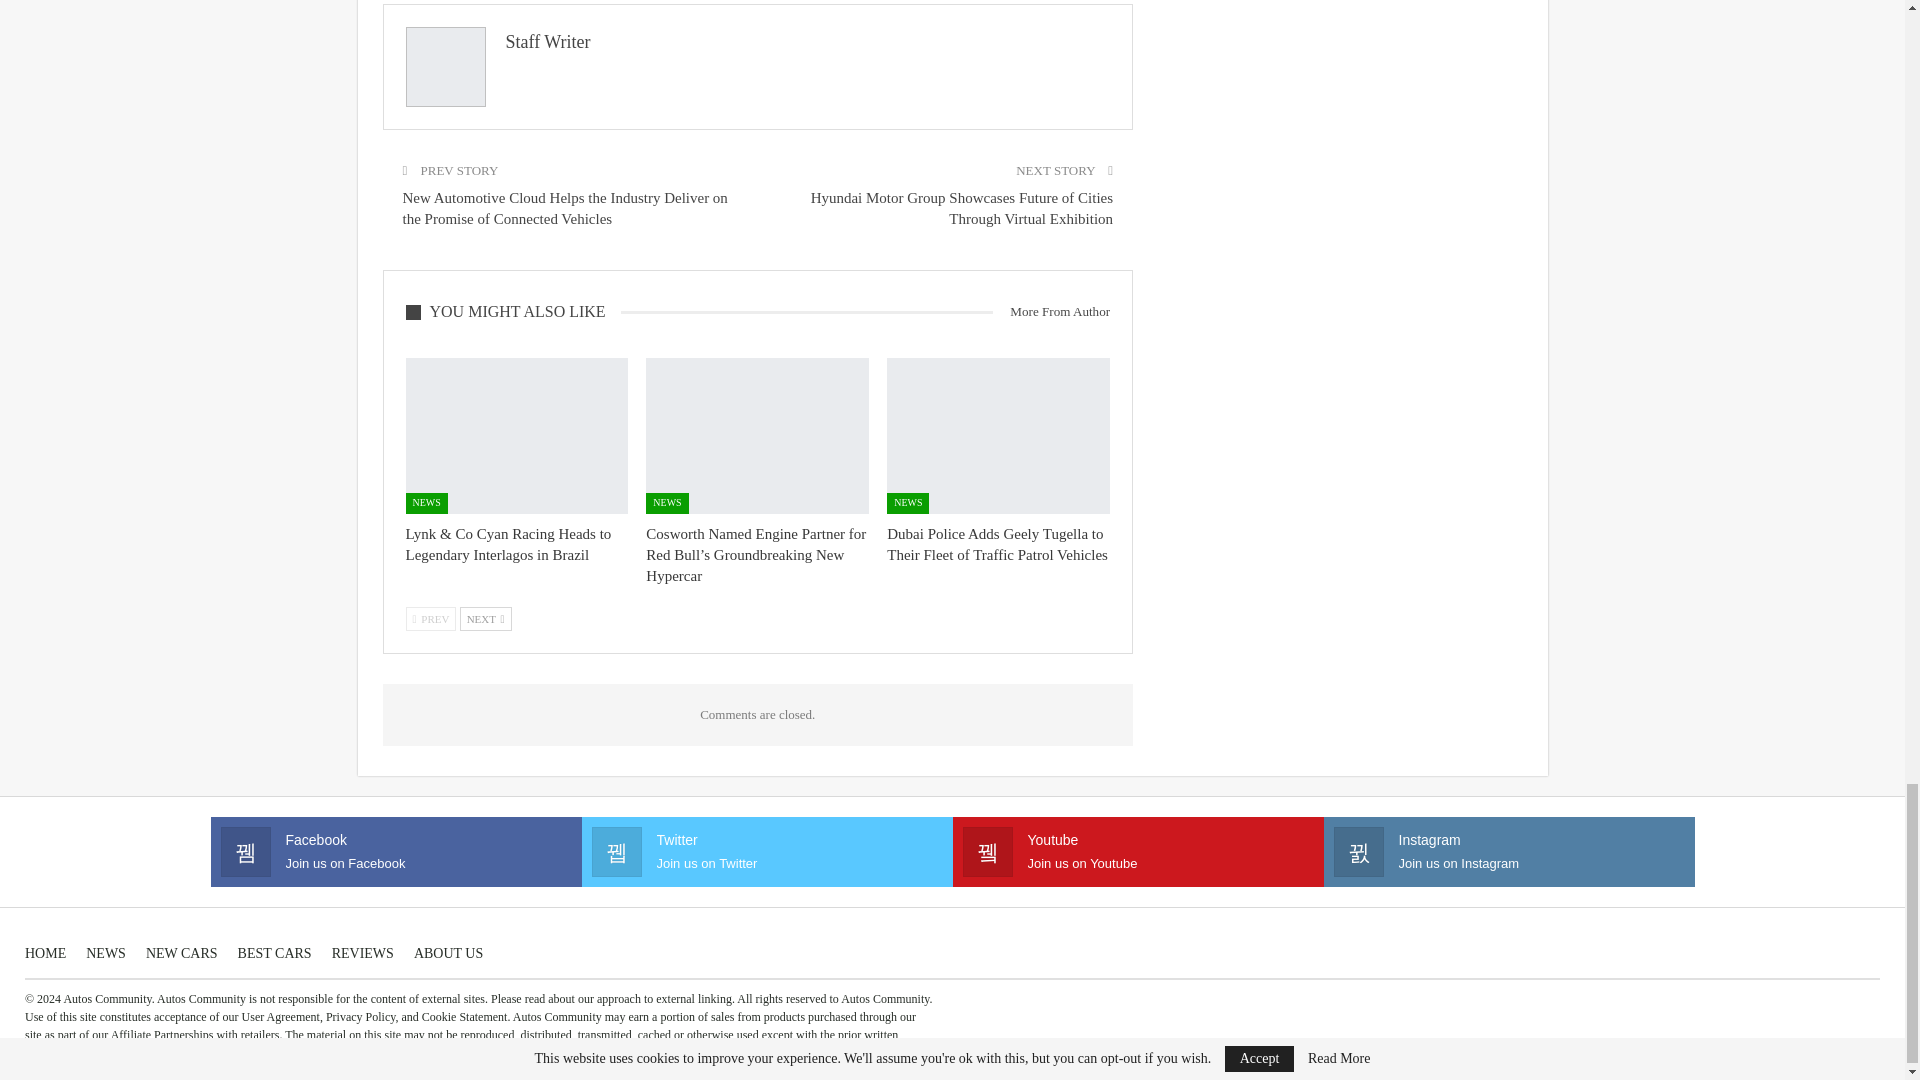 This screenshot has height=1080, width=1920. What do you see at coordinates (486, 618) in the screenshot?
I see `Next` at bounding box center [486, 618].